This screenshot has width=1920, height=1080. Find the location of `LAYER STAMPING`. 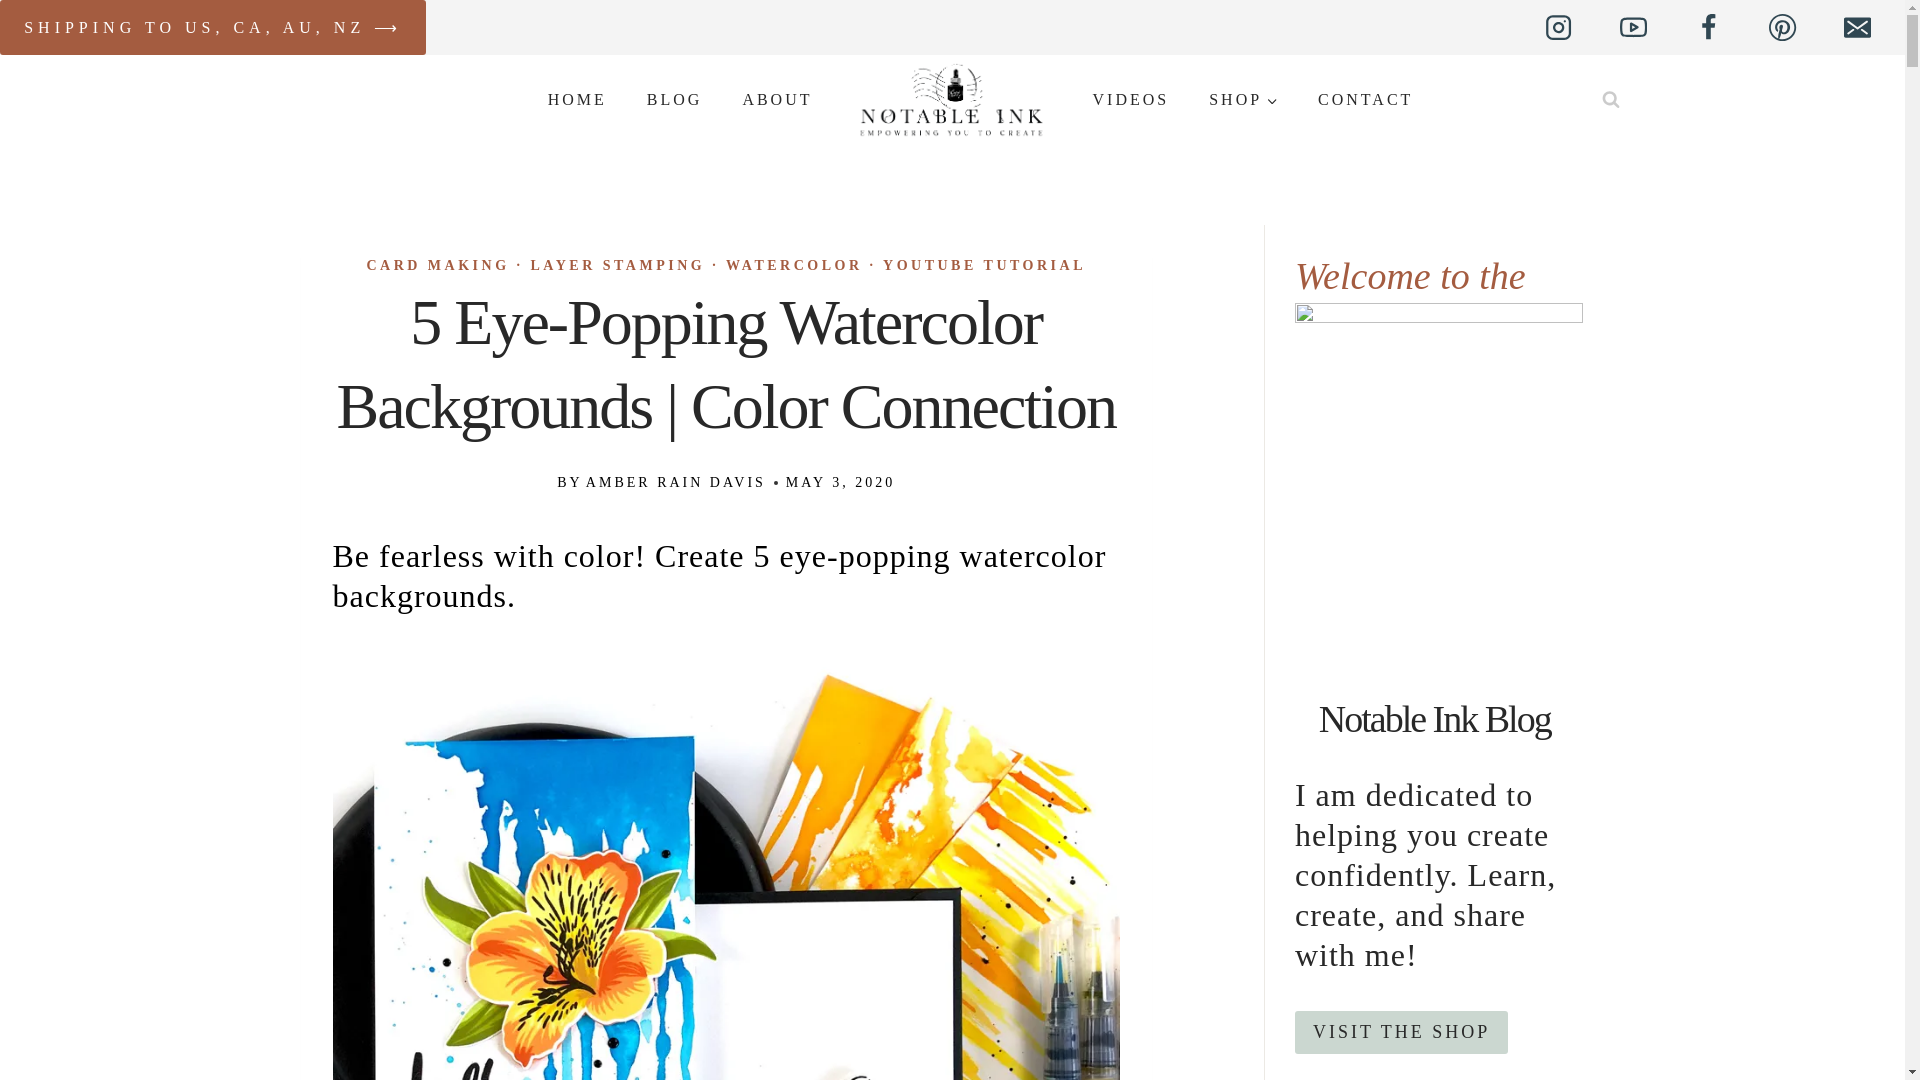

LAYER STAMPING is located at coordinates (618, 266).